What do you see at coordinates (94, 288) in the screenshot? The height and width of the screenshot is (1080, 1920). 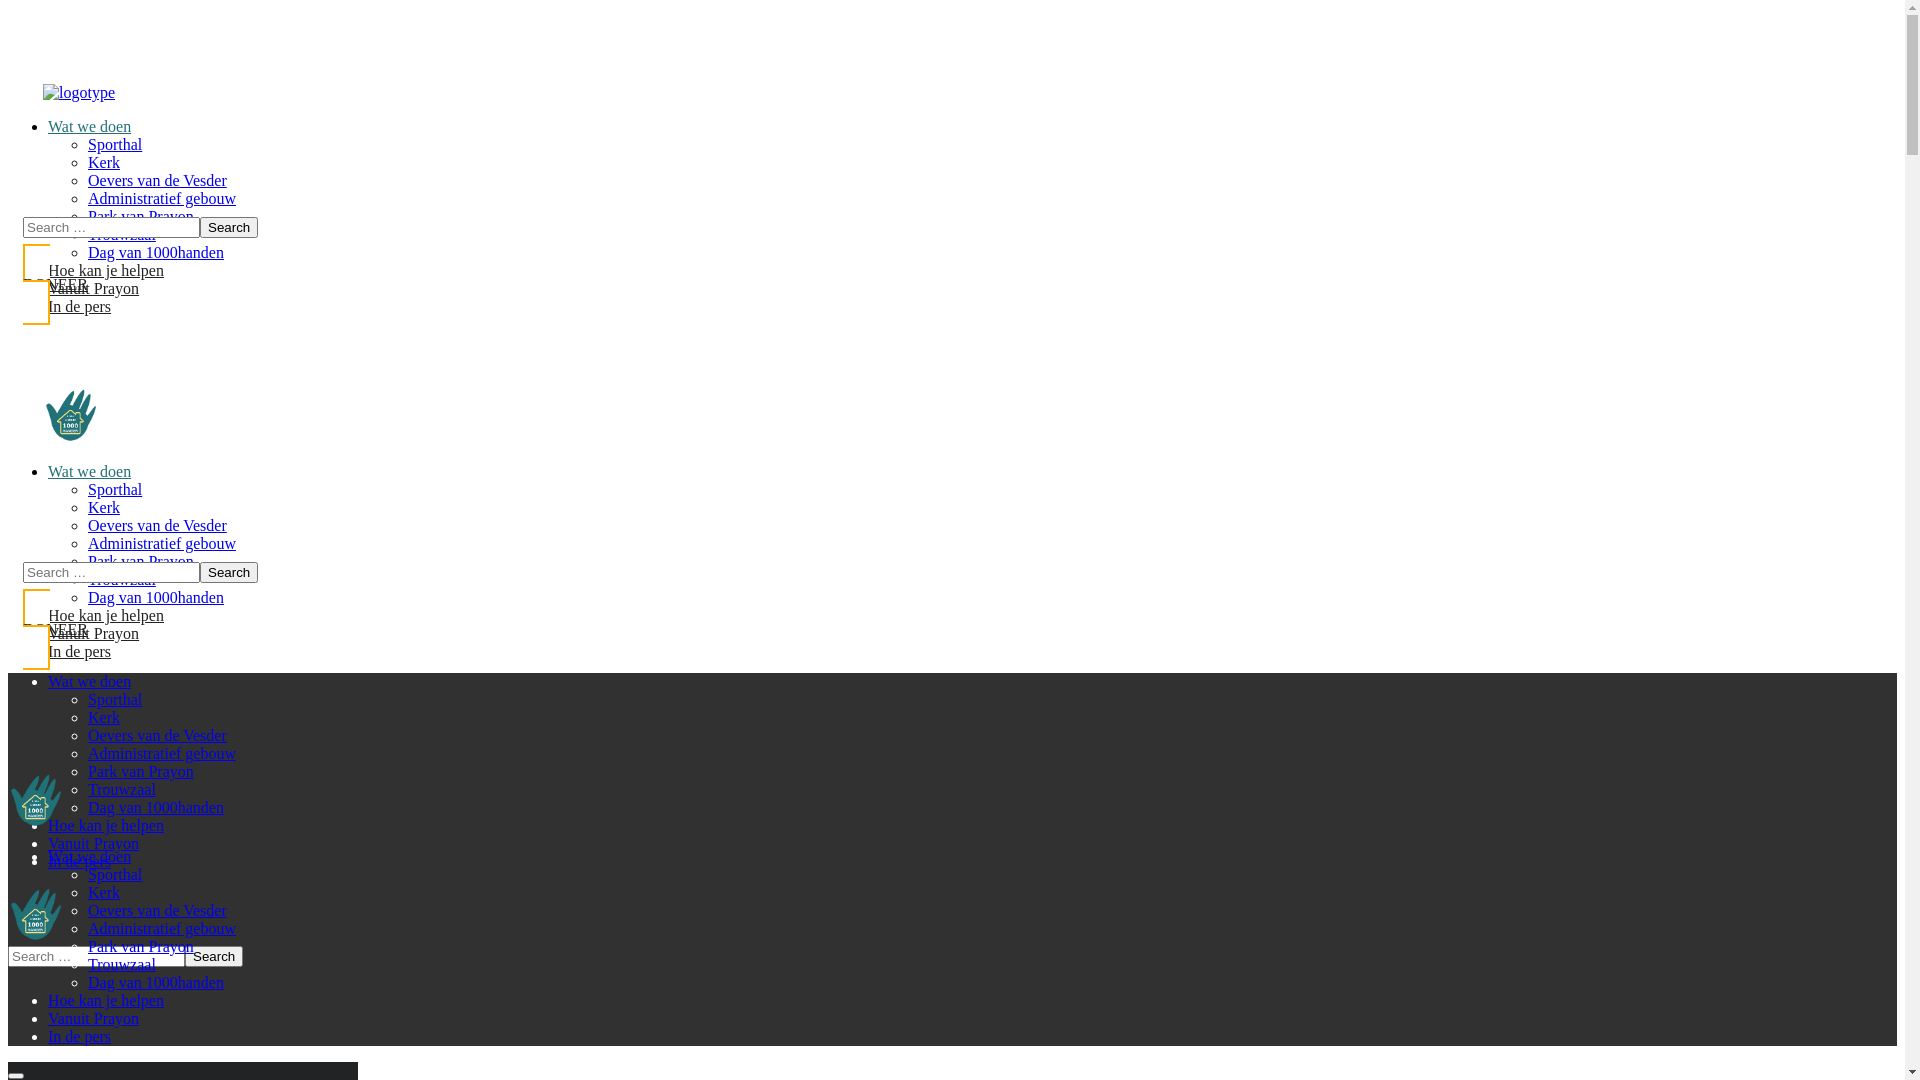 I see `Vanuit Prayon` at bounding box center [94, 288].